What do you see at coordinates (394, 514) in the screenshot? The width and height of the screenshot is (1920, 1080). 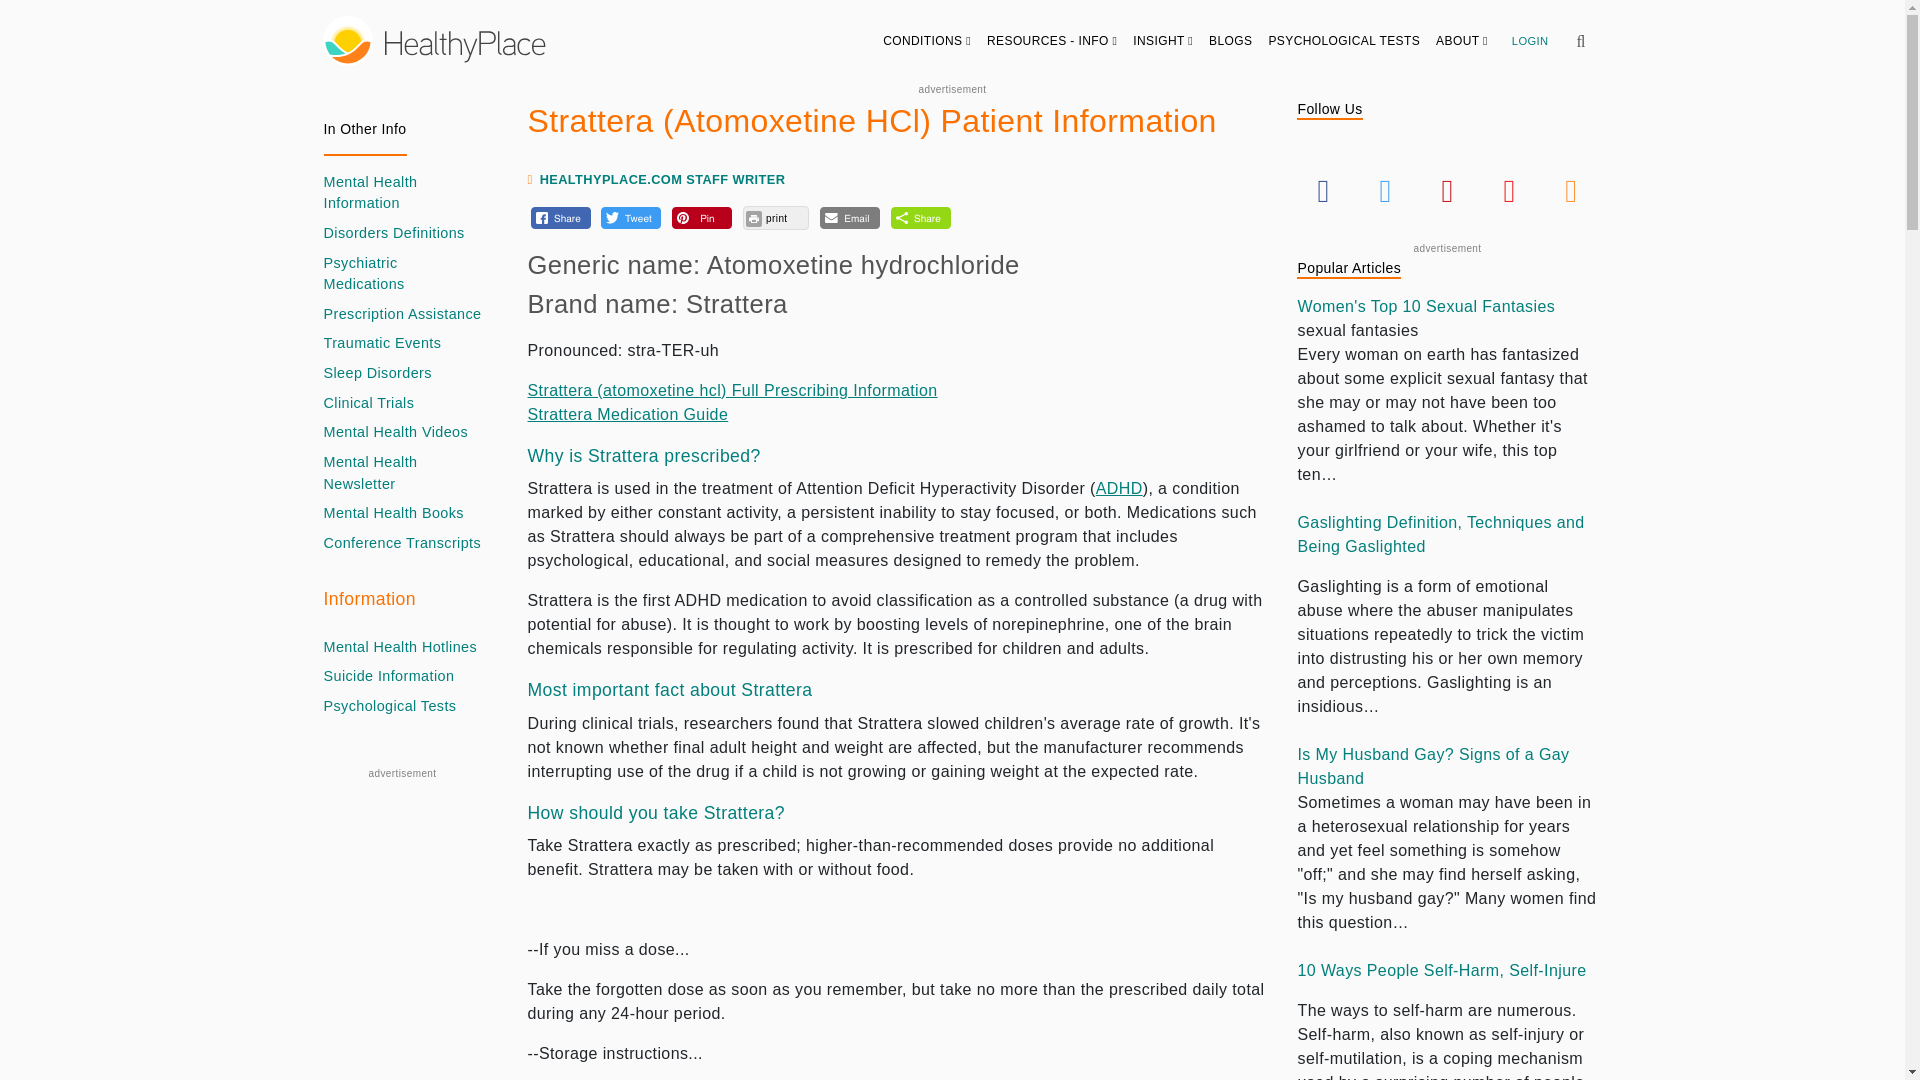 I see `Helpful Books on Mental Health` at bounding box center [394, 514].